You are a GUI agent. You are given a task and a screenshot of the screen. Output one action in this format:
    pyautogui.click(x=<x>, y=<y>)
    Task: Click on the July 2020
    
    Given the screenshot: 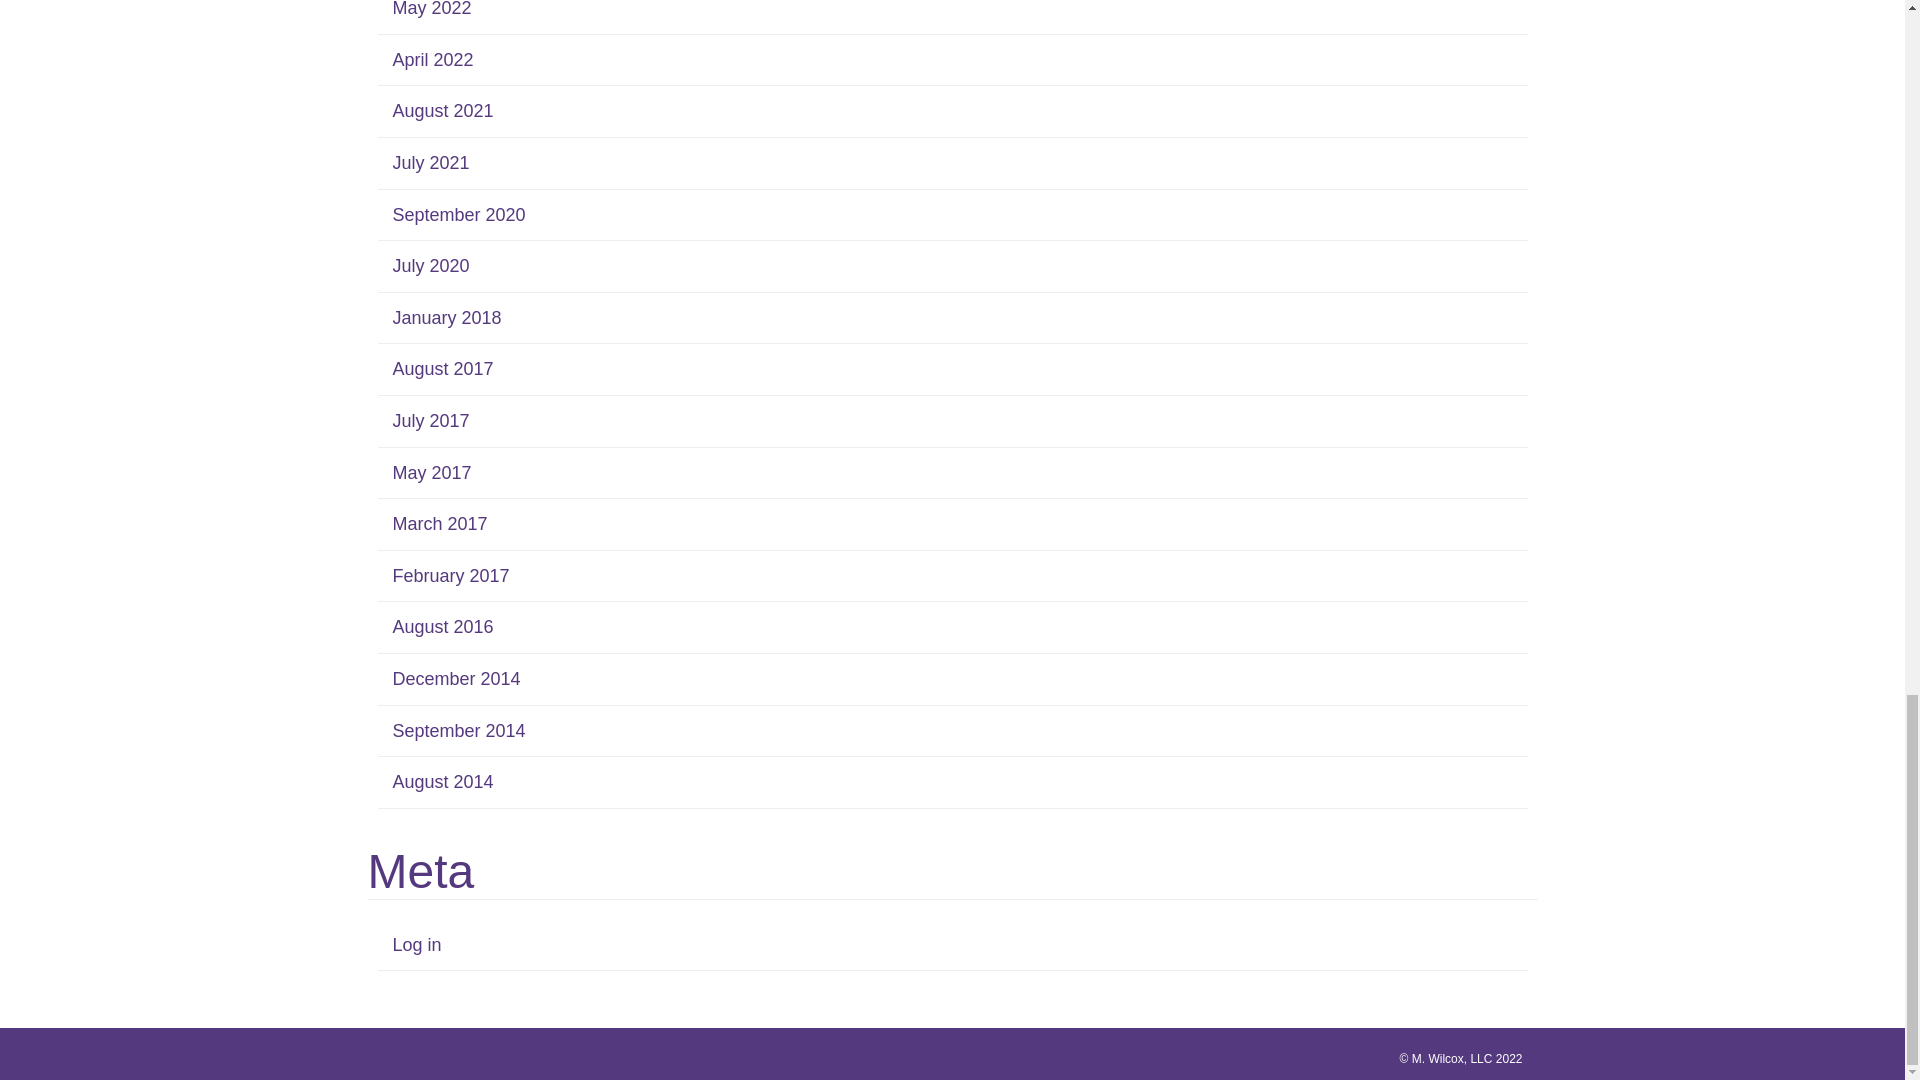 What is the action you would take?
    pyautogui.click(x=430, y=266)
    